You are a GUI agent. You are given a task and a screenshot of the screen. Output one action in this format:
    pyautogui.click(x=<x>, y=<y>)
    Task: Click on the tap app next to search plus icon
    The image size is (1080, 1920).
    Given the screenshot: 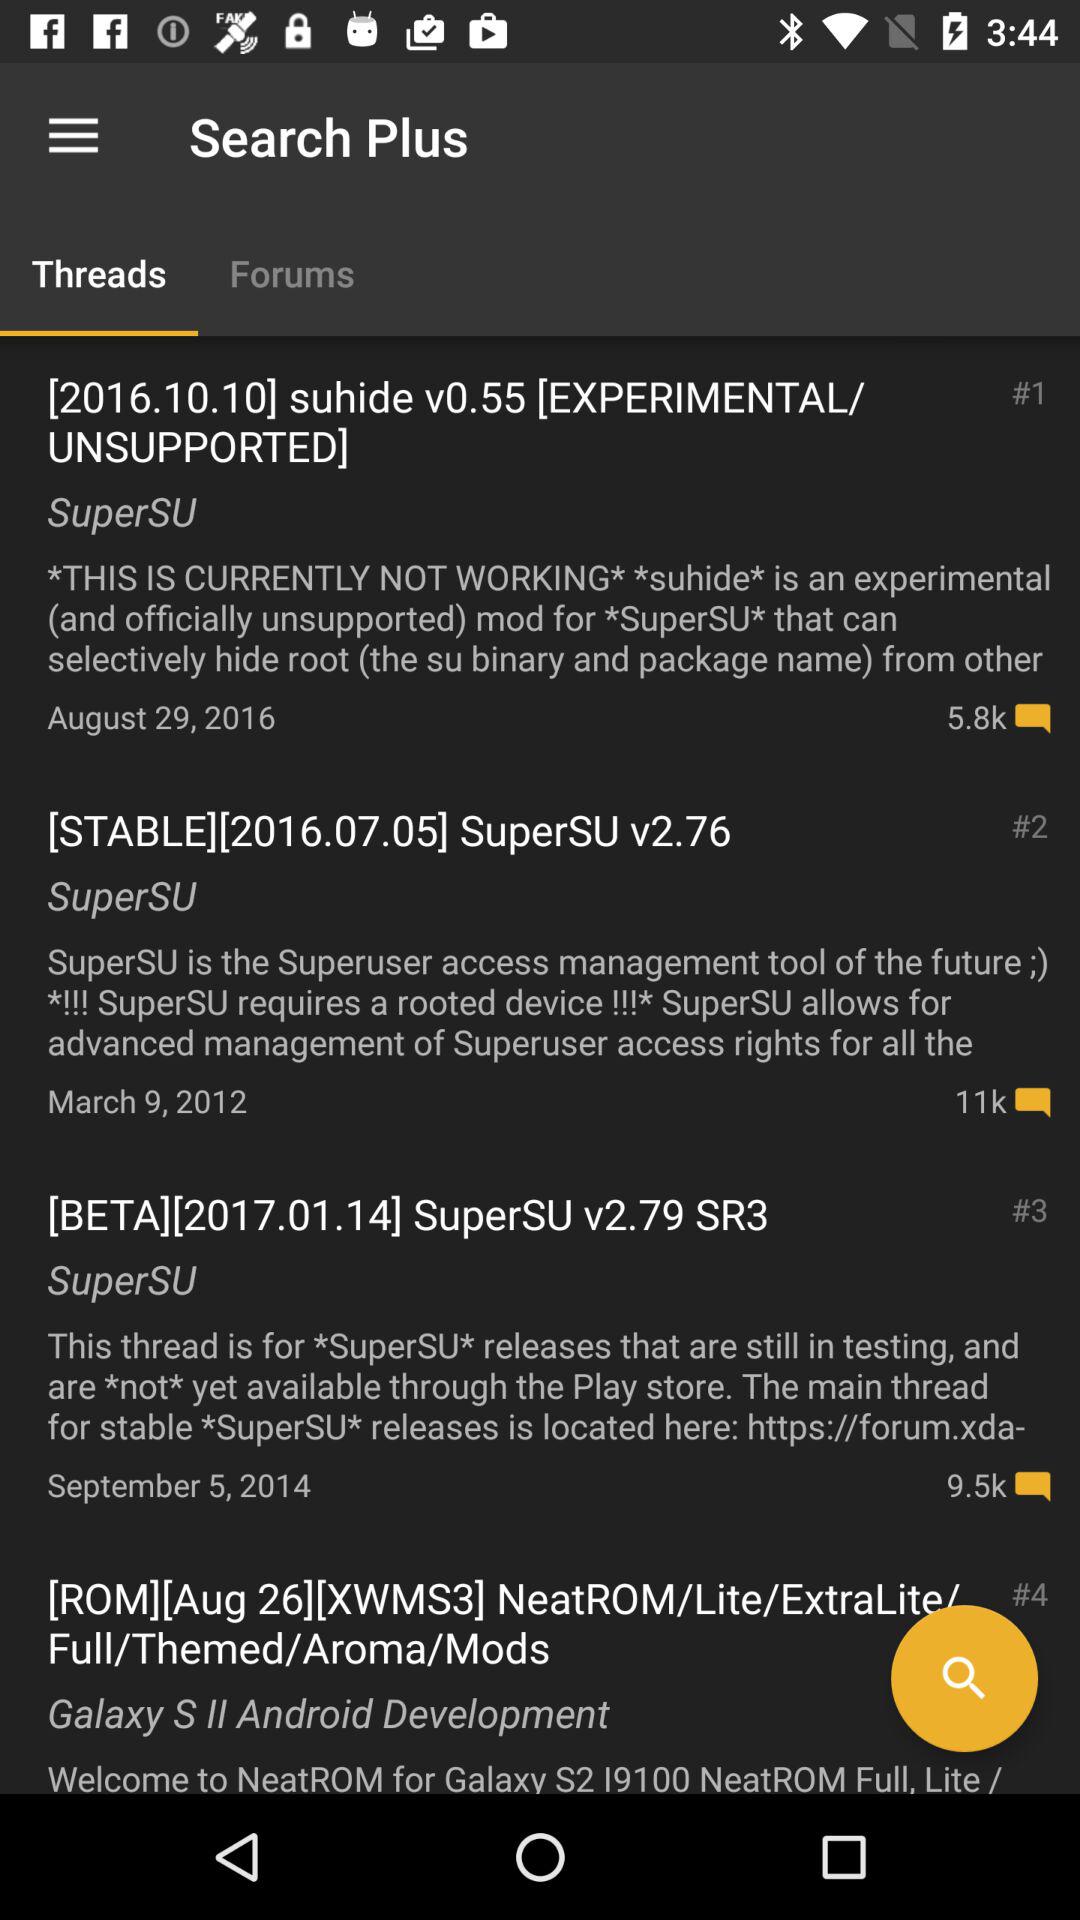 What is the action you would take?
    pyautogui.click(x=73, y=136)
    